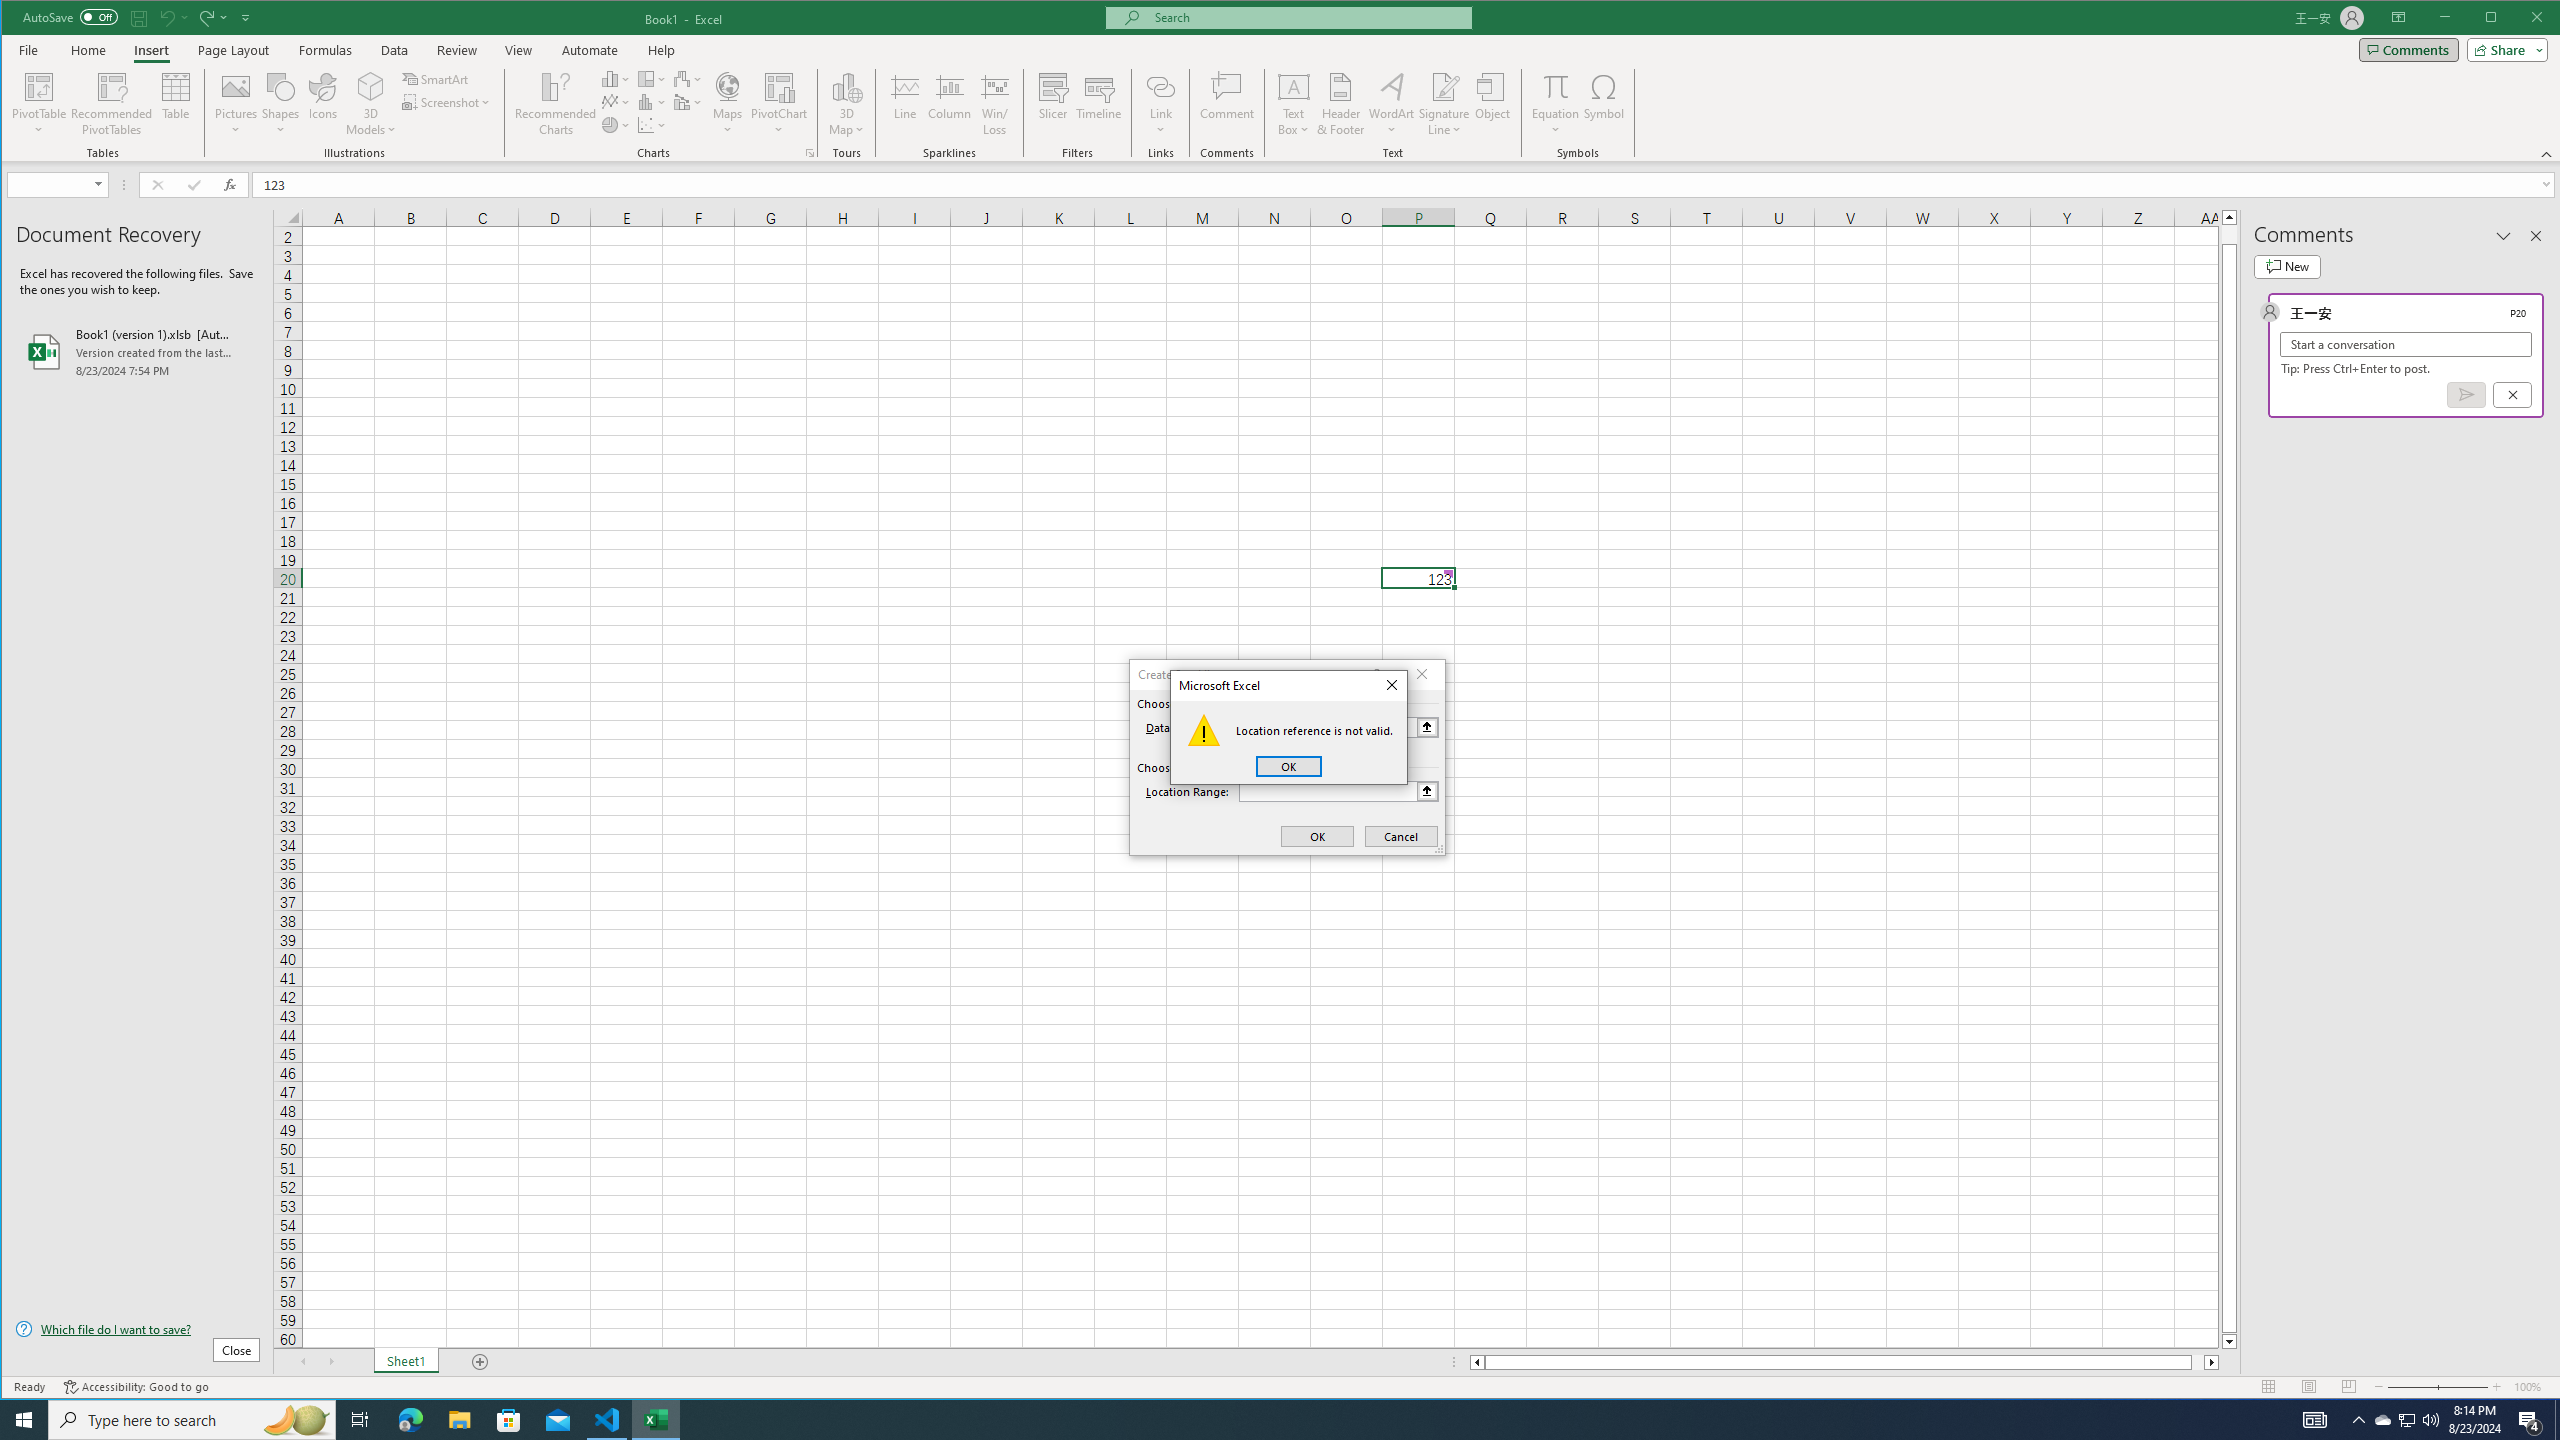 The height and width of the screenshot is (1440, 2560). I want to click on OK, so click(1288, 766).